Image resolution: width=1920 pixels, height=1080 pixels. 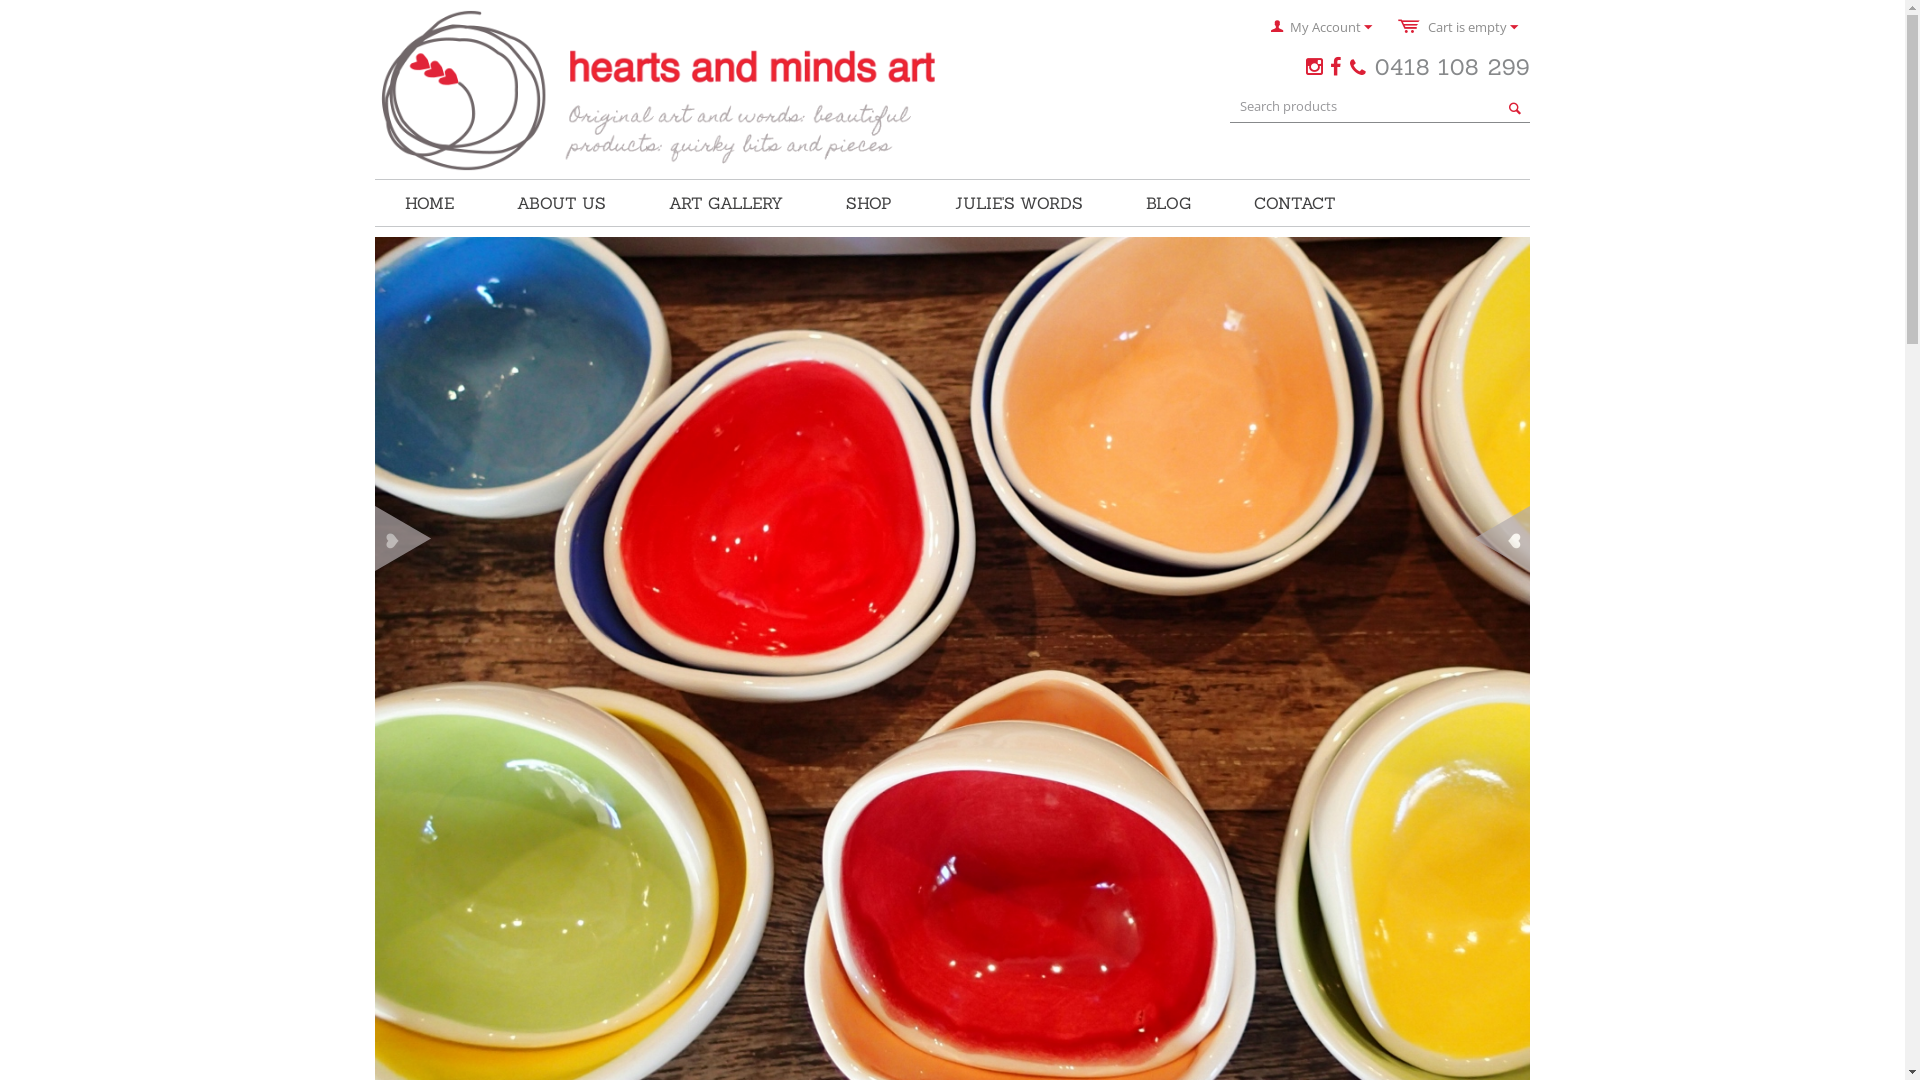 What do you see at coordinates (726, 203) in the screenshot?
I see `ART GALLERY` at bounding box center [726, 203].